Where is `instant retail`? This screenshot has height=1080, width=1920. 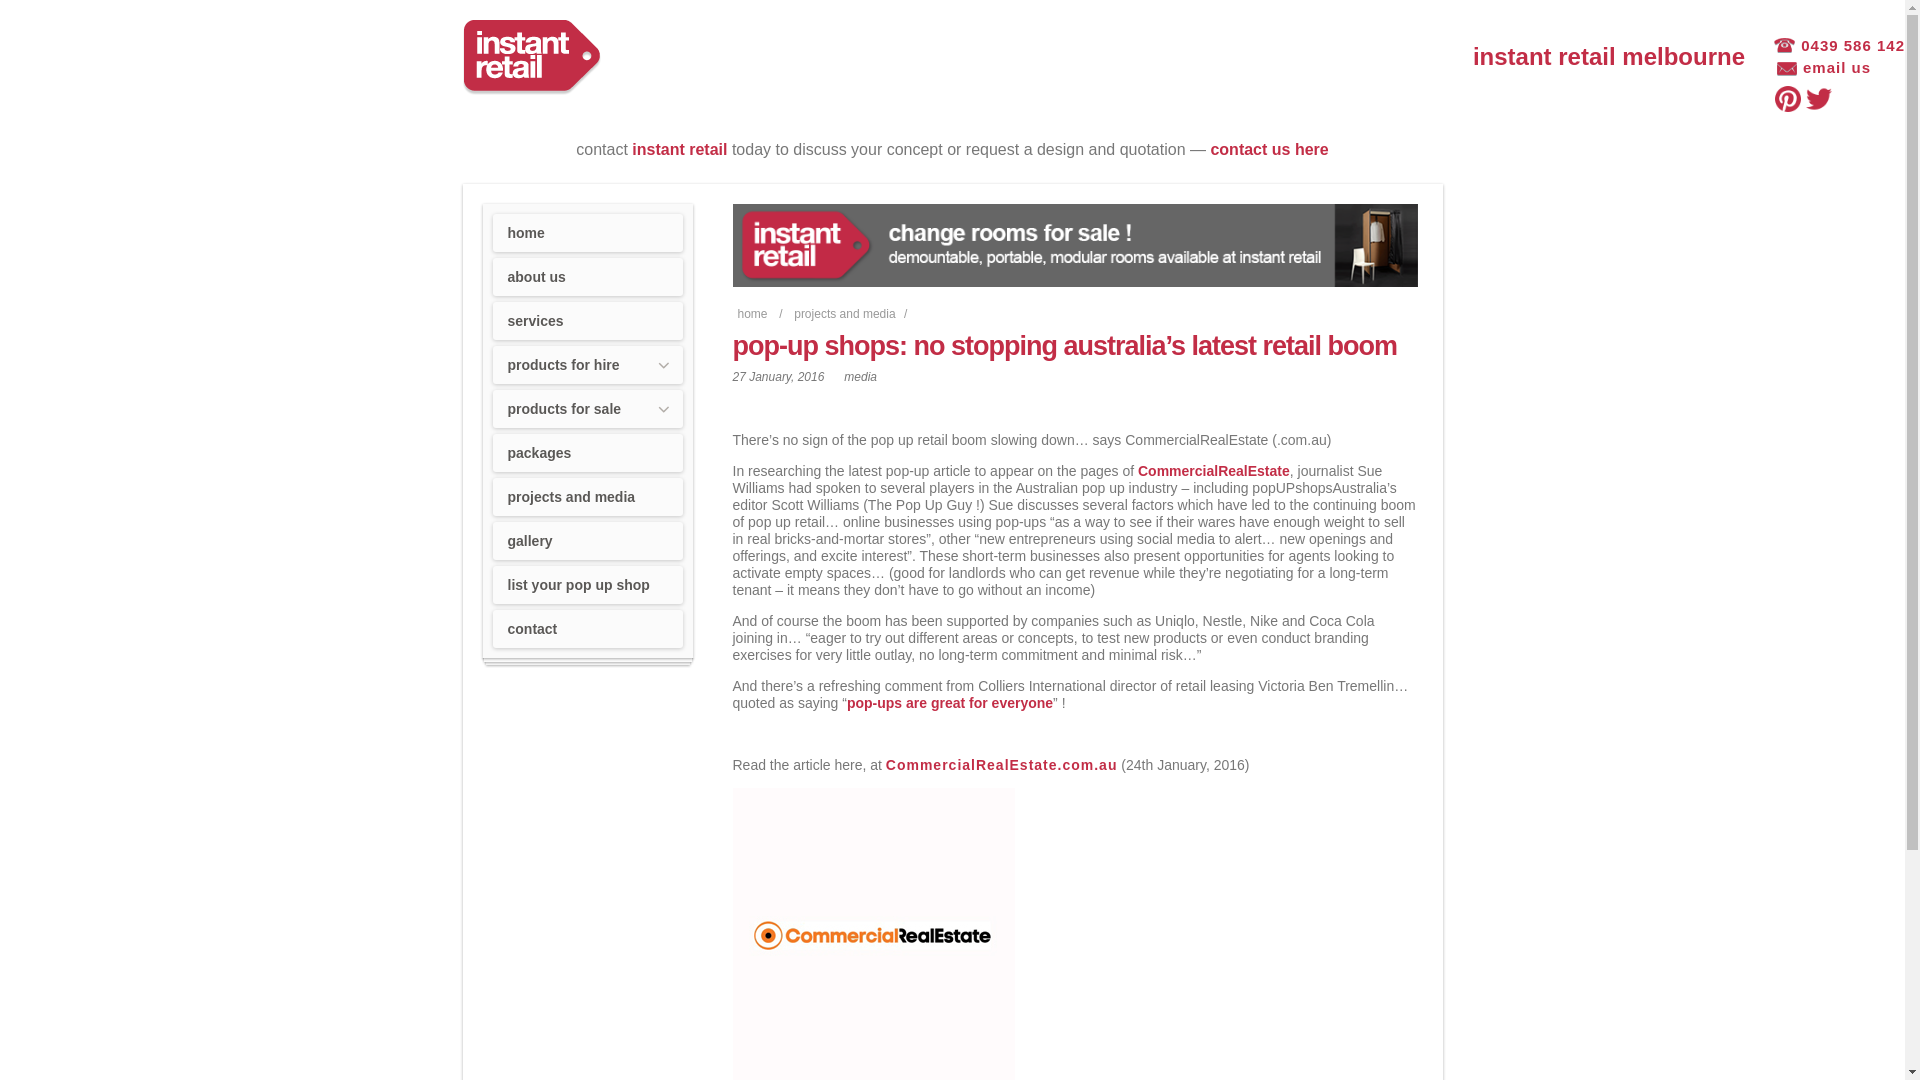 instant retail is located at coordinates (680, 150).